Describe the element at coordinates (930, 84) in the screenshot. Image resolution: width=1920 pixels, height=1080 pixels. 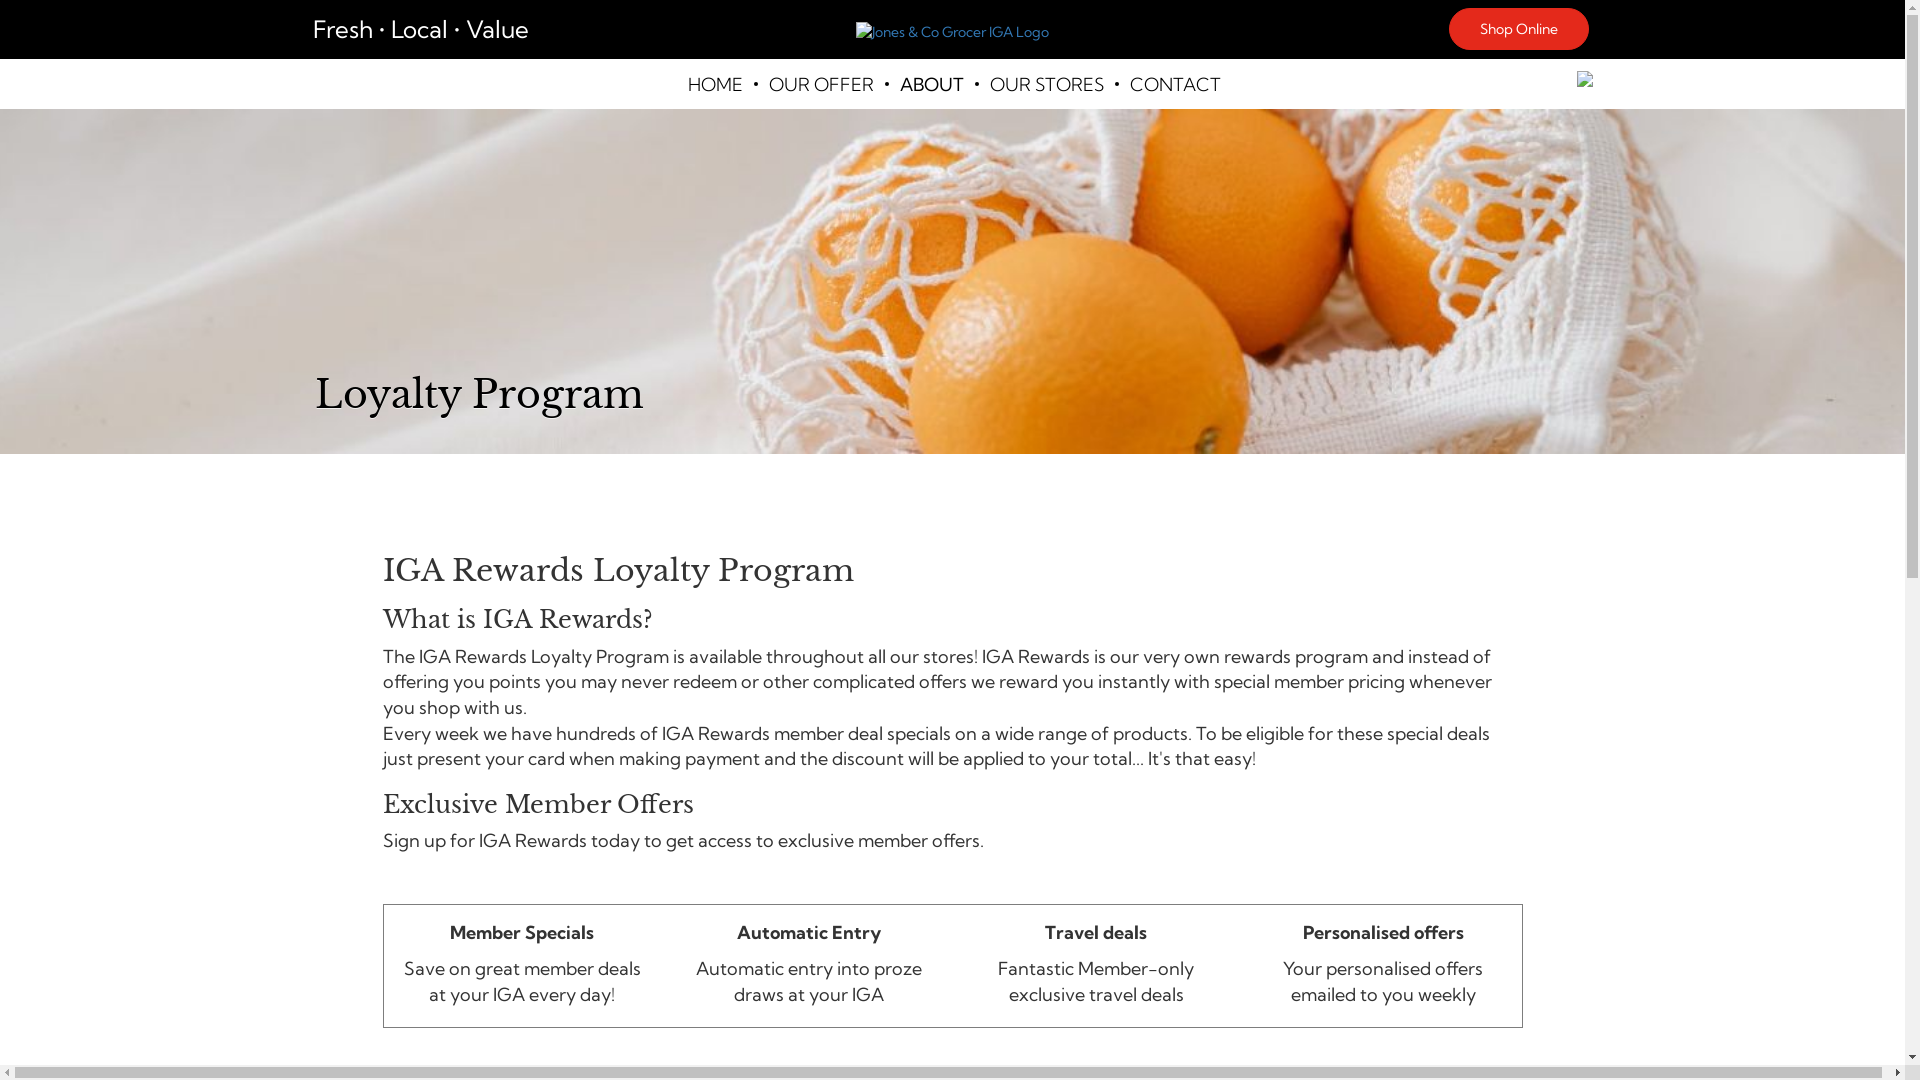
I see `ABOUT` at that location.